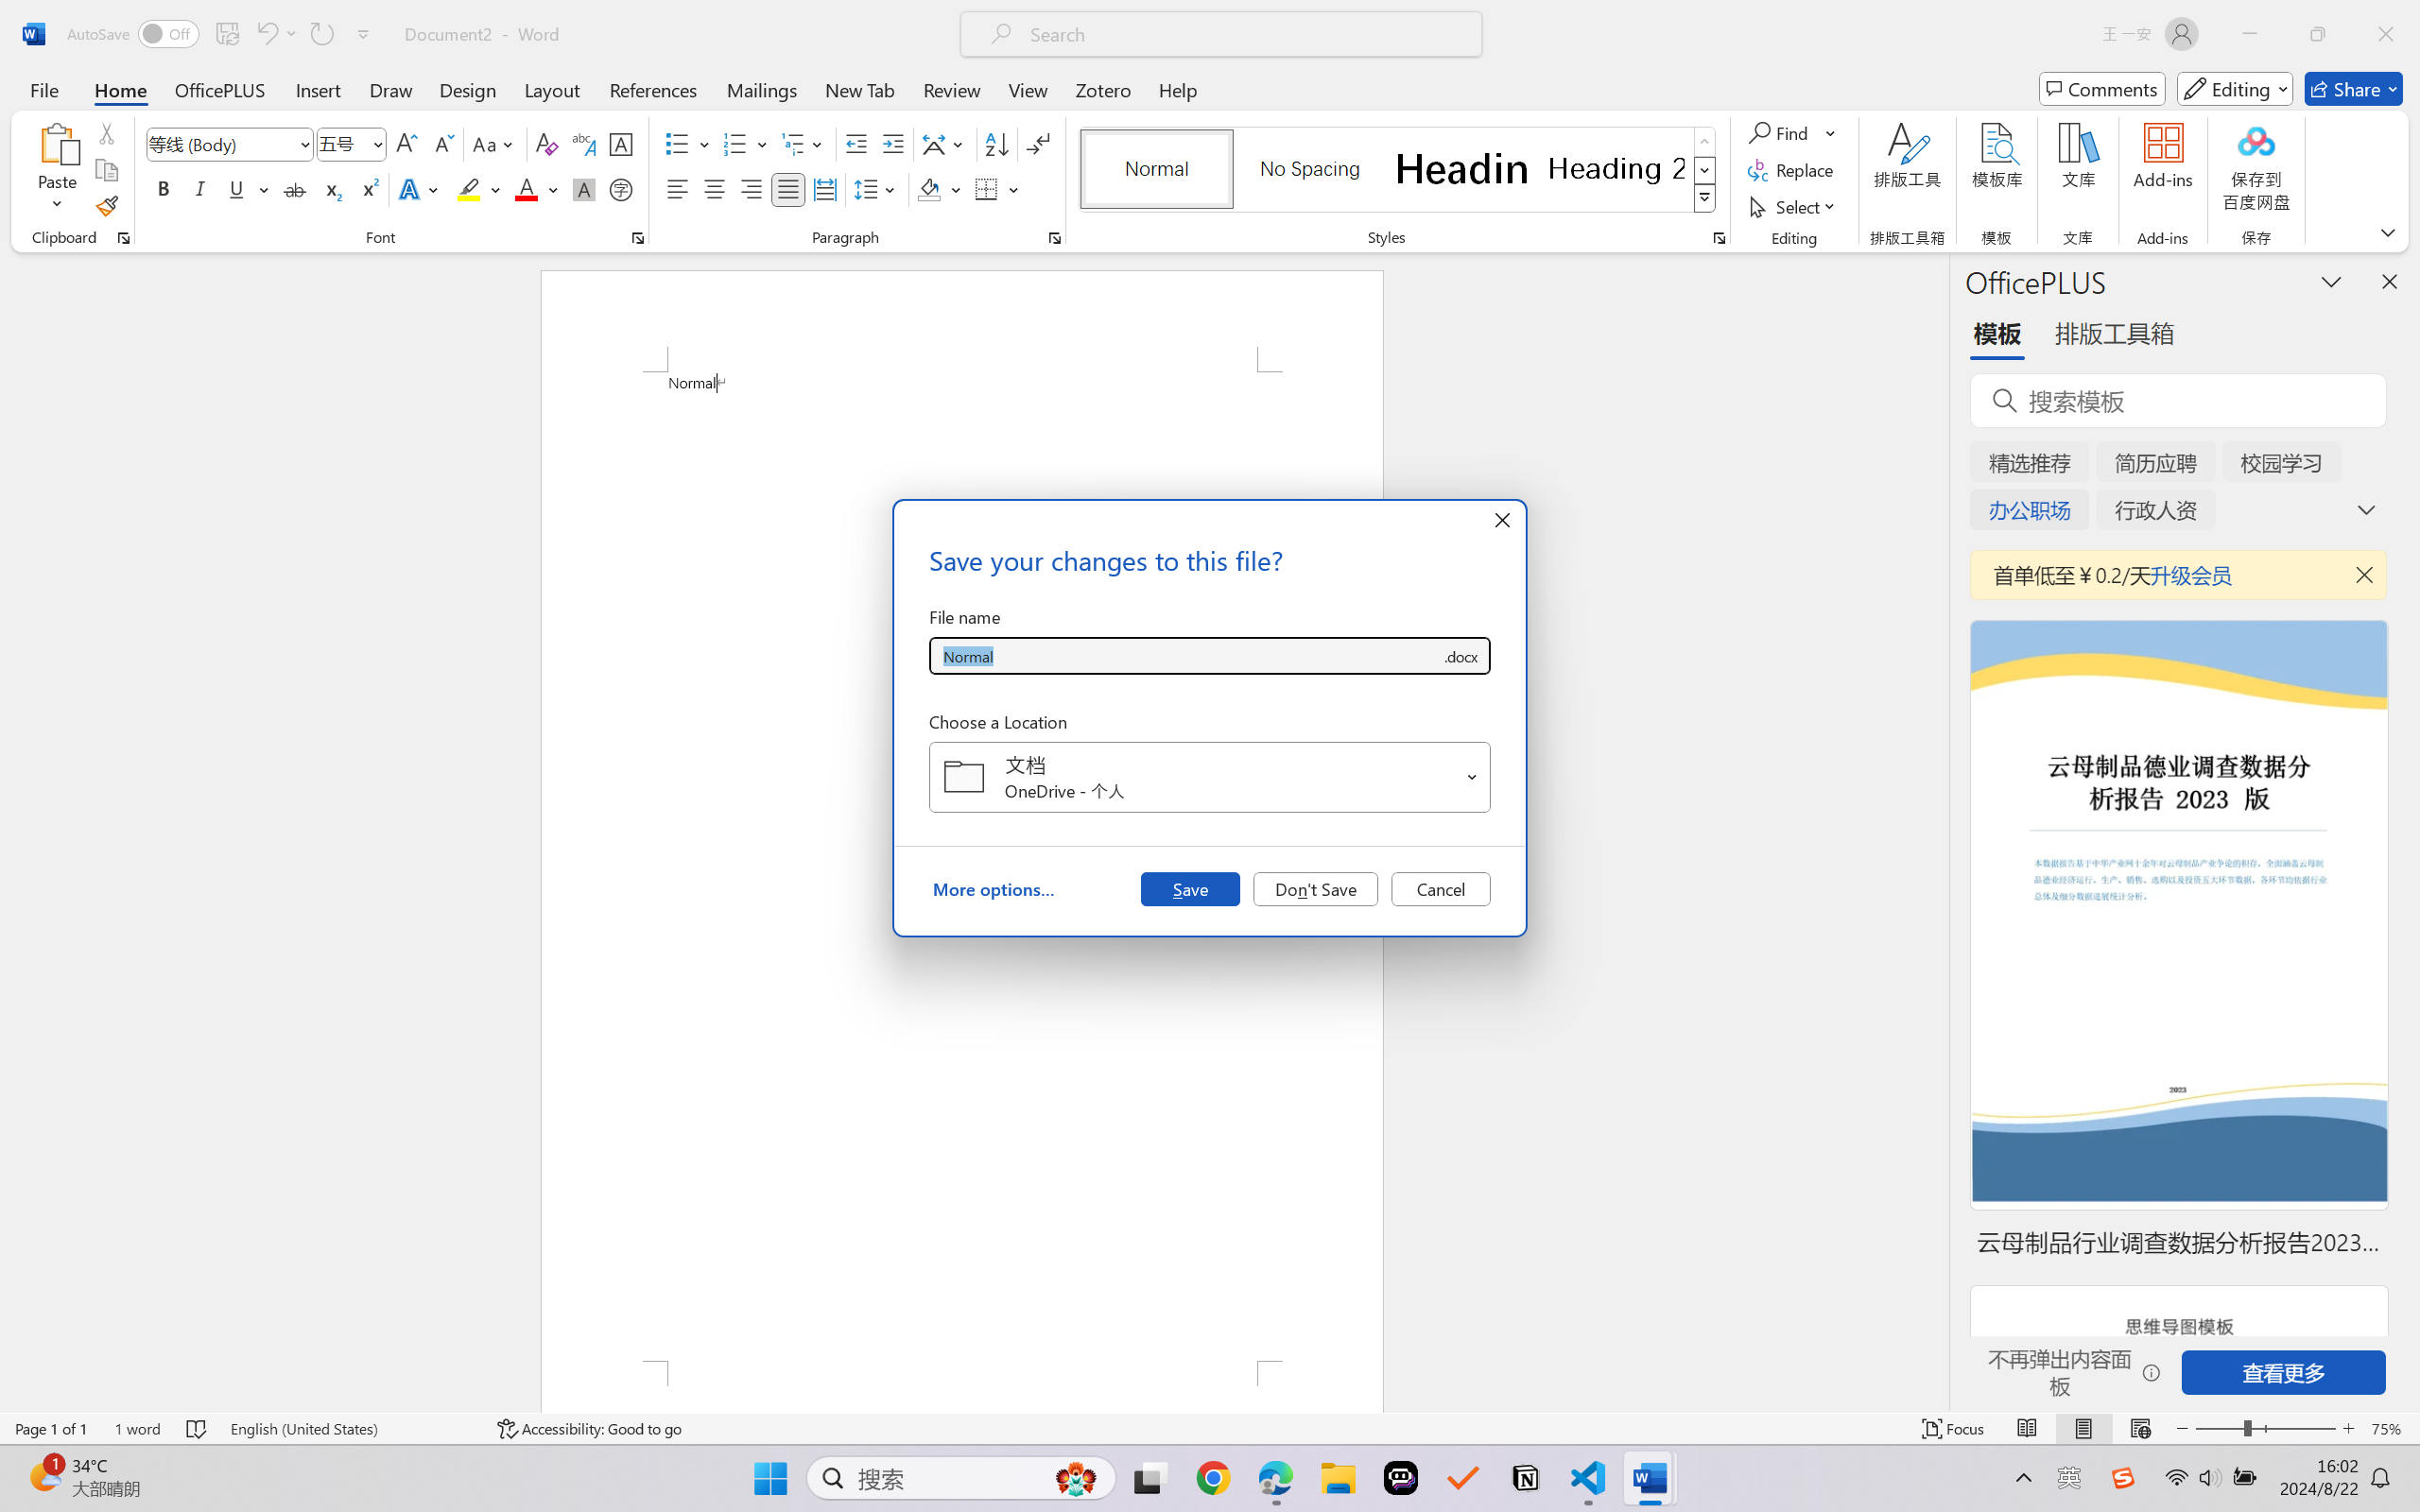  Describe the element at coordinates (1460, 656) in the screenshot. I see `Save as type` at that location.